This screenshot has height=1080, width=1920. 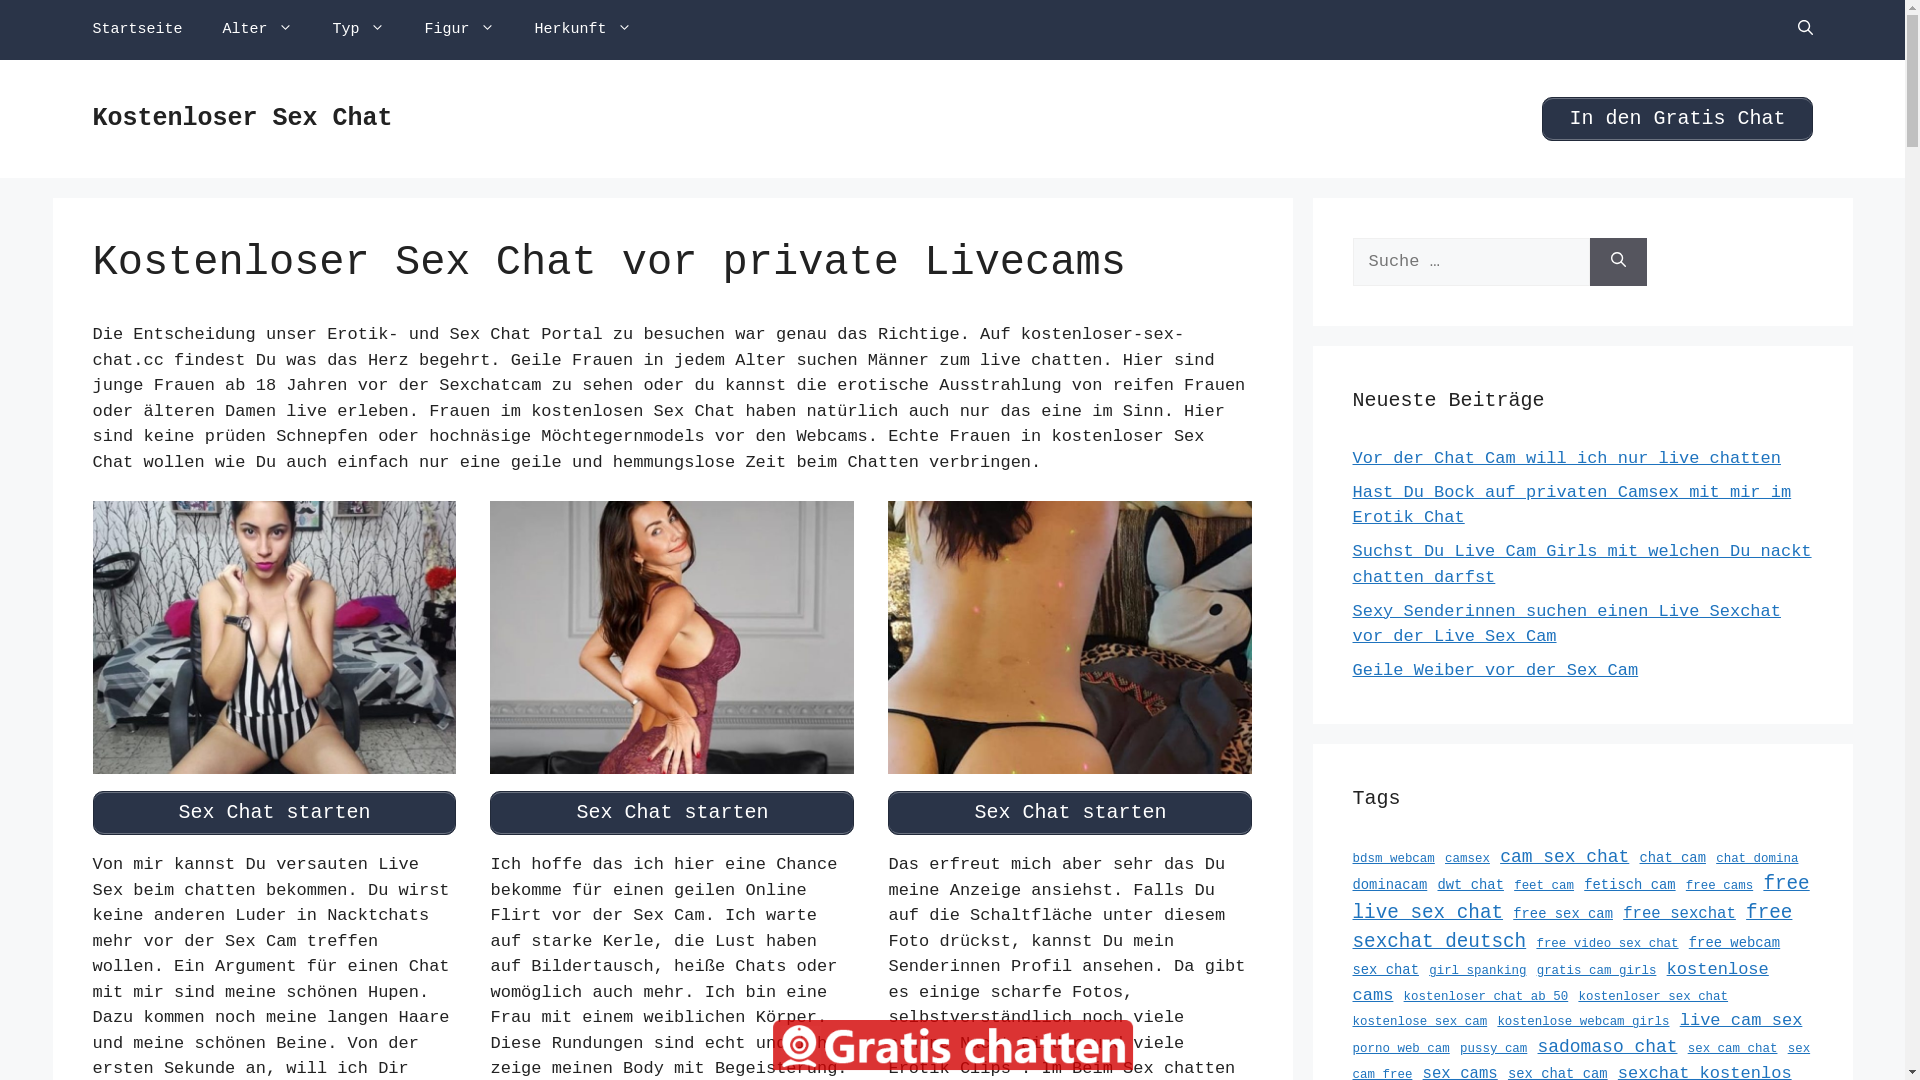 I want to click on cam sex chat, so click(x=1564, y=856).